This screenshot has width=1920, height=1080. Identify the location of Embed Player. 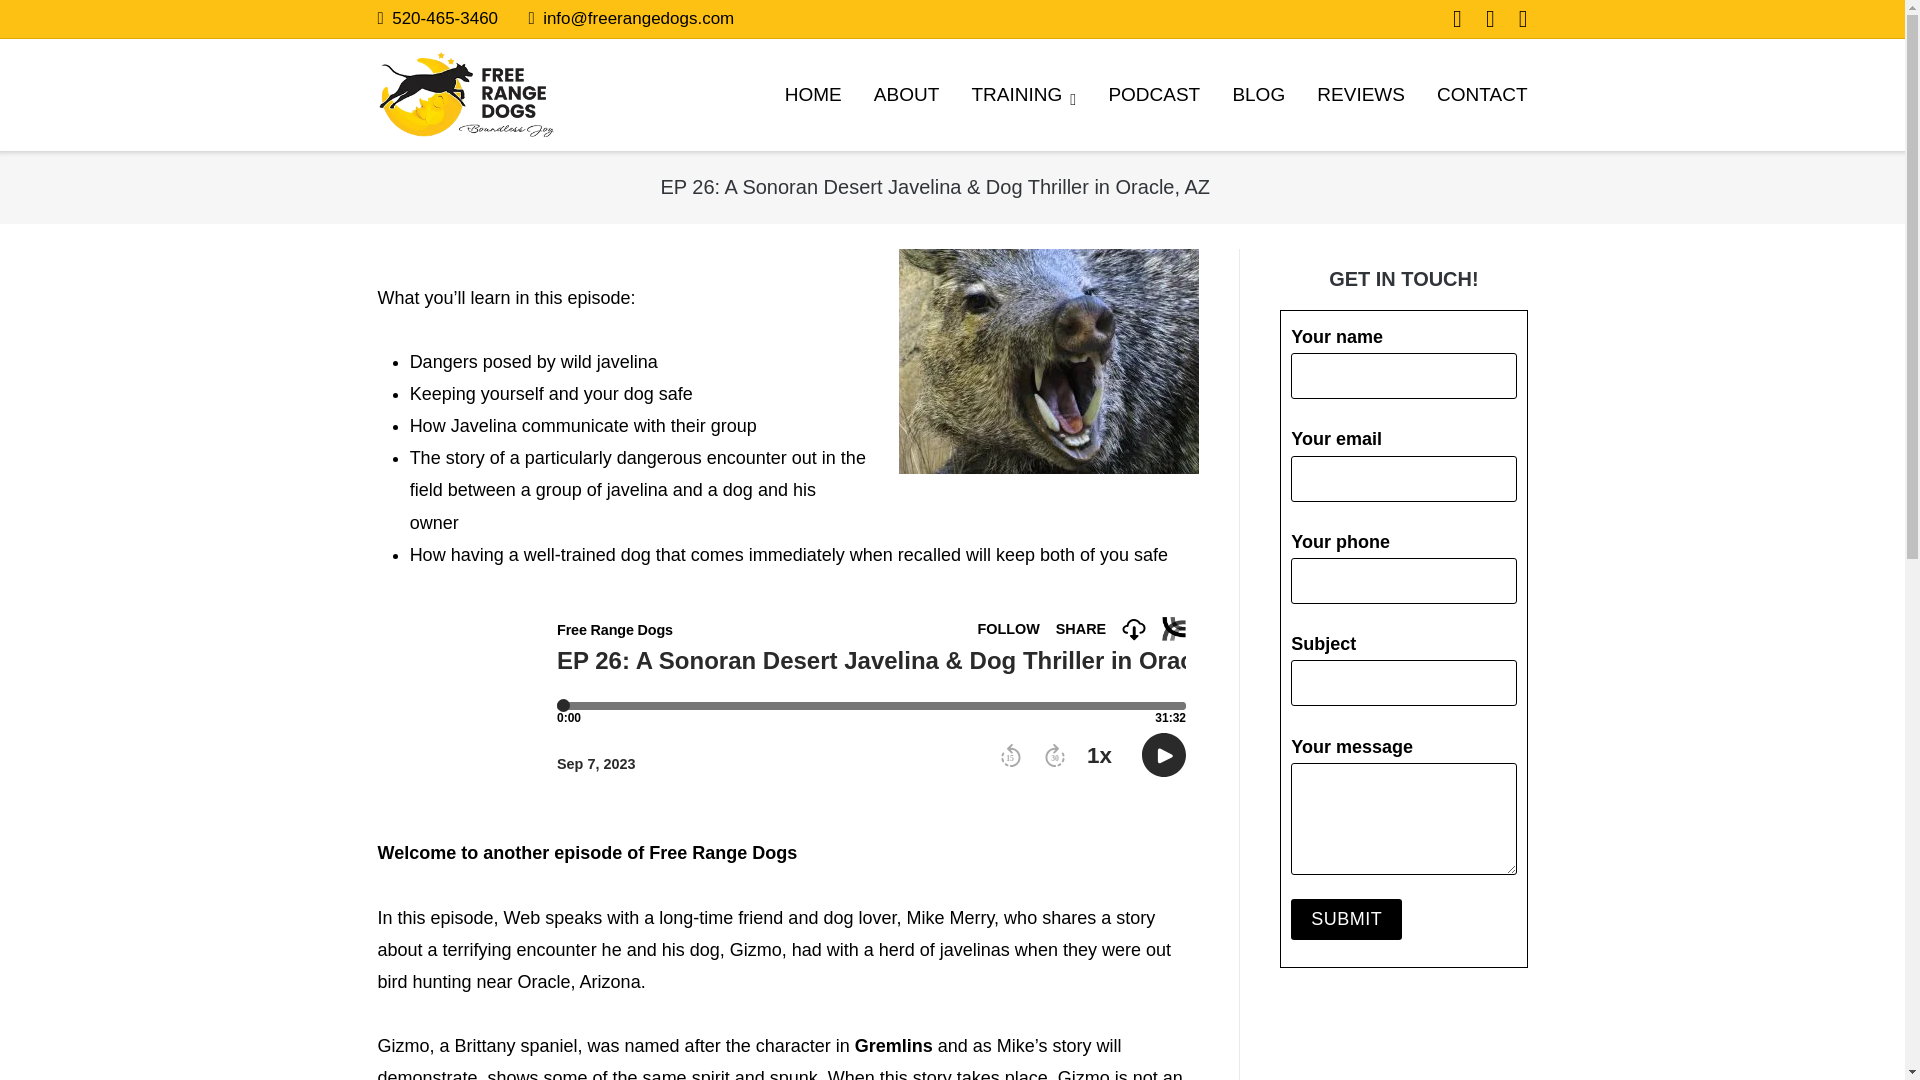
(787, 698).